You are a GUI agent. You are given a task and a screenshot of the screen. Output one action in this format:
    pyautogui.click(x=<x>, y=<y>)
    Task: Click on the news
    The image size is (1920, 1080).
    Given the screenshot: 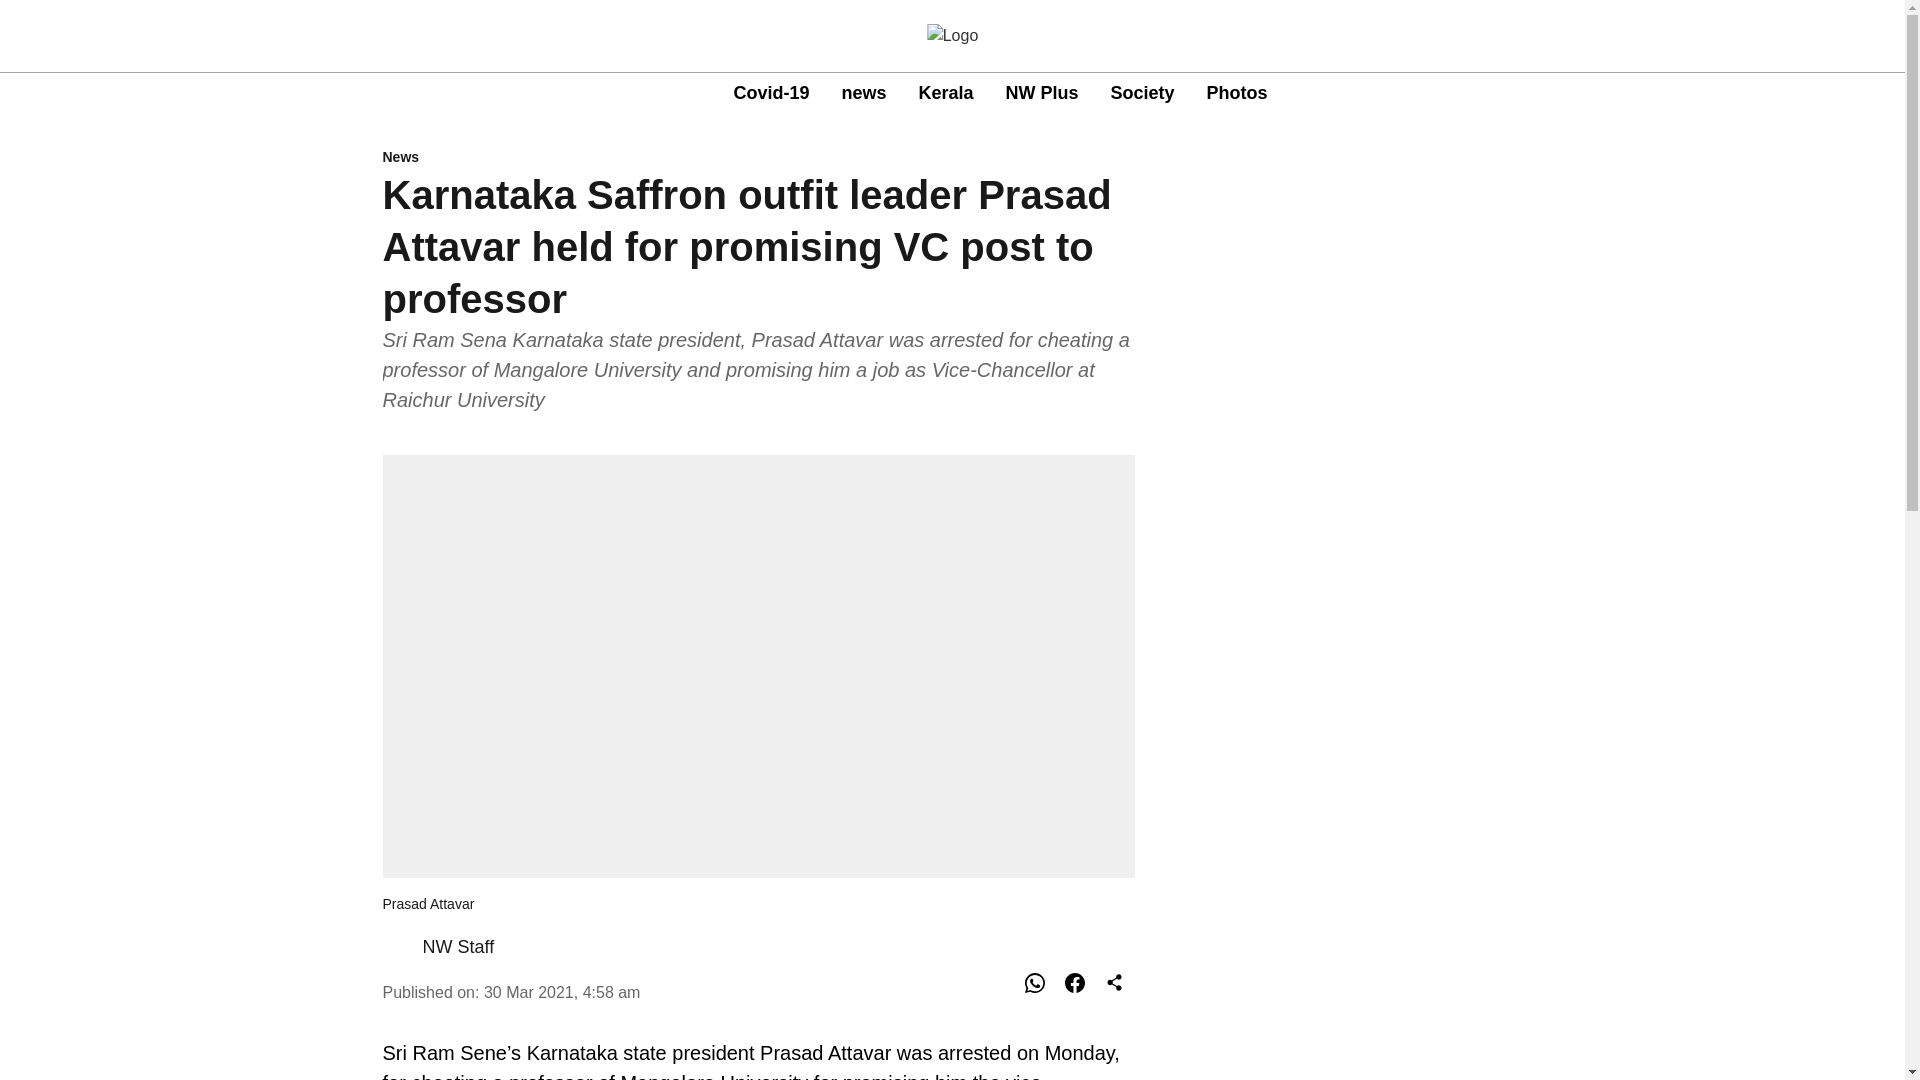 What is the action you would take?
    pyautogui.click(x=1042, y=92)
    